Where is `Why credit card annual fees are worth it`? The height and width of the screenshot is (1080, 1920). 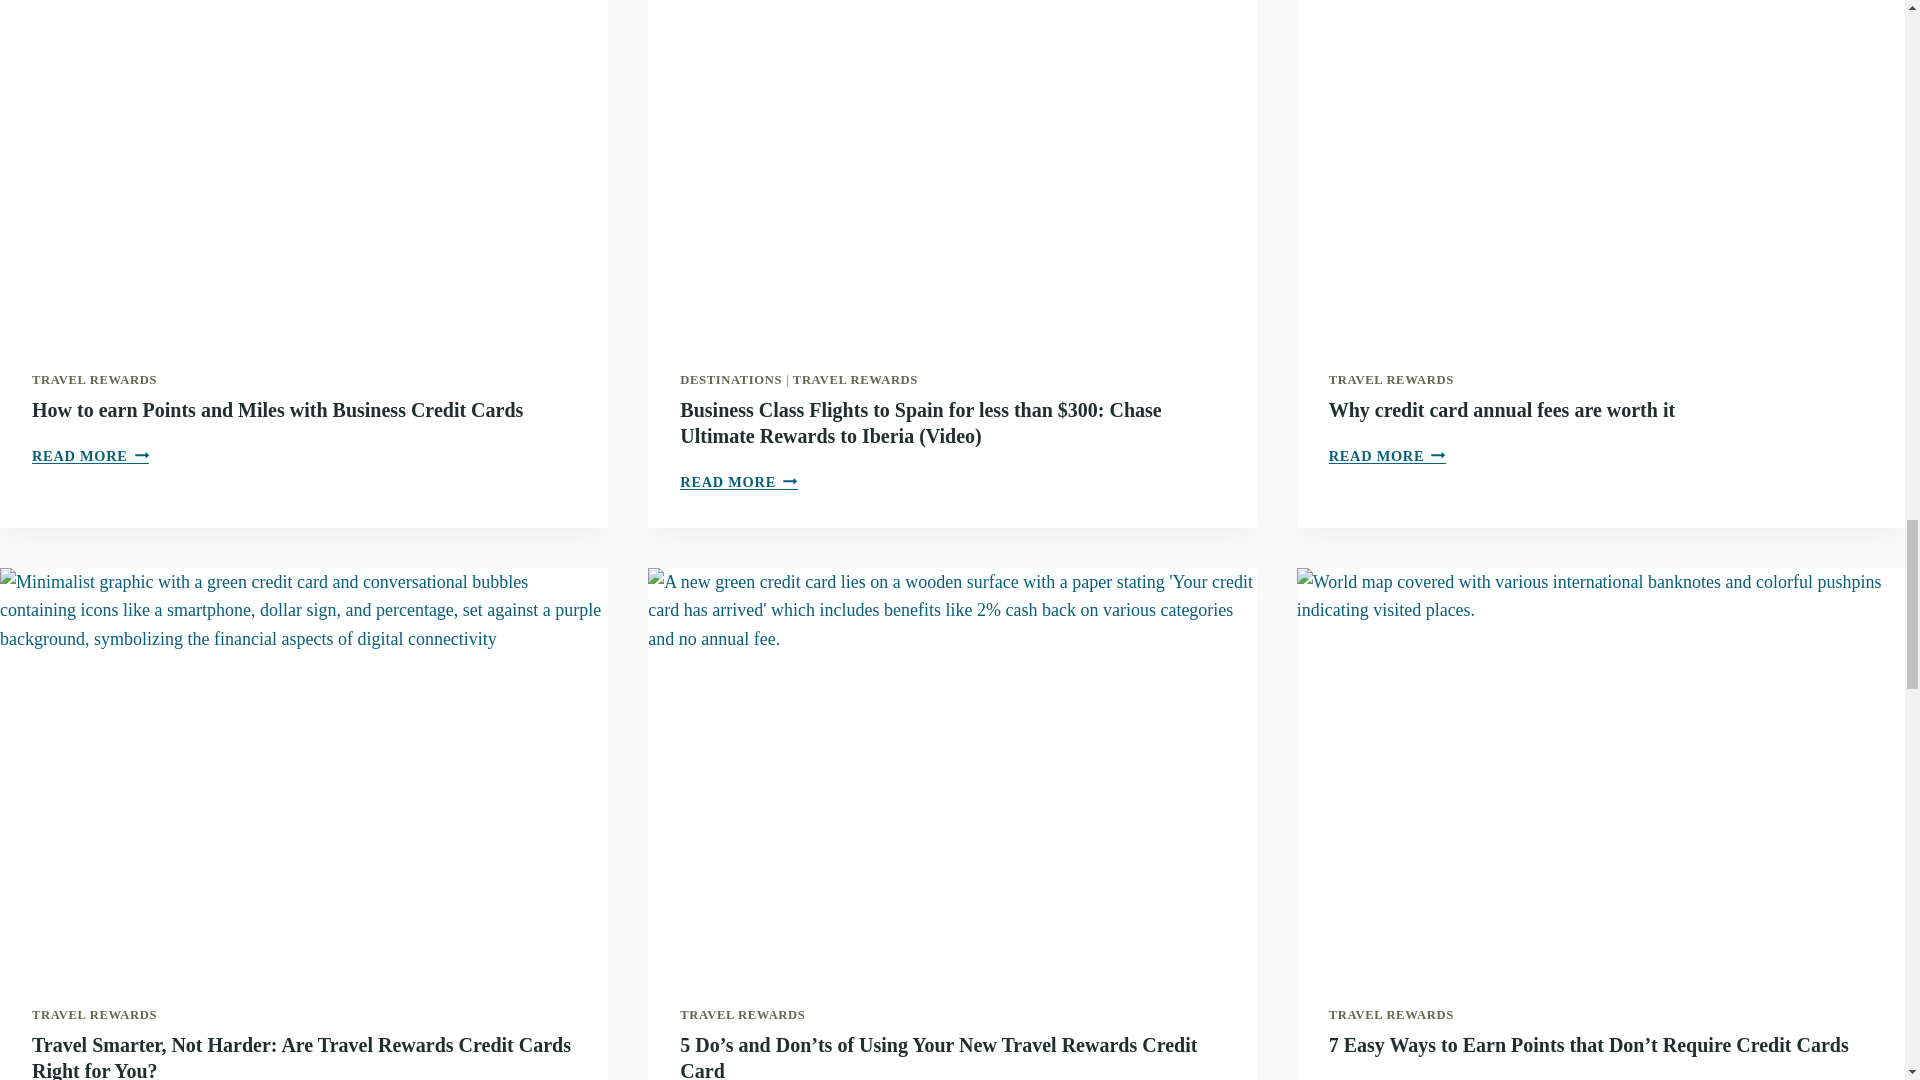 Why credit card annual fees are worth it is located at coordinates (1501, 410).